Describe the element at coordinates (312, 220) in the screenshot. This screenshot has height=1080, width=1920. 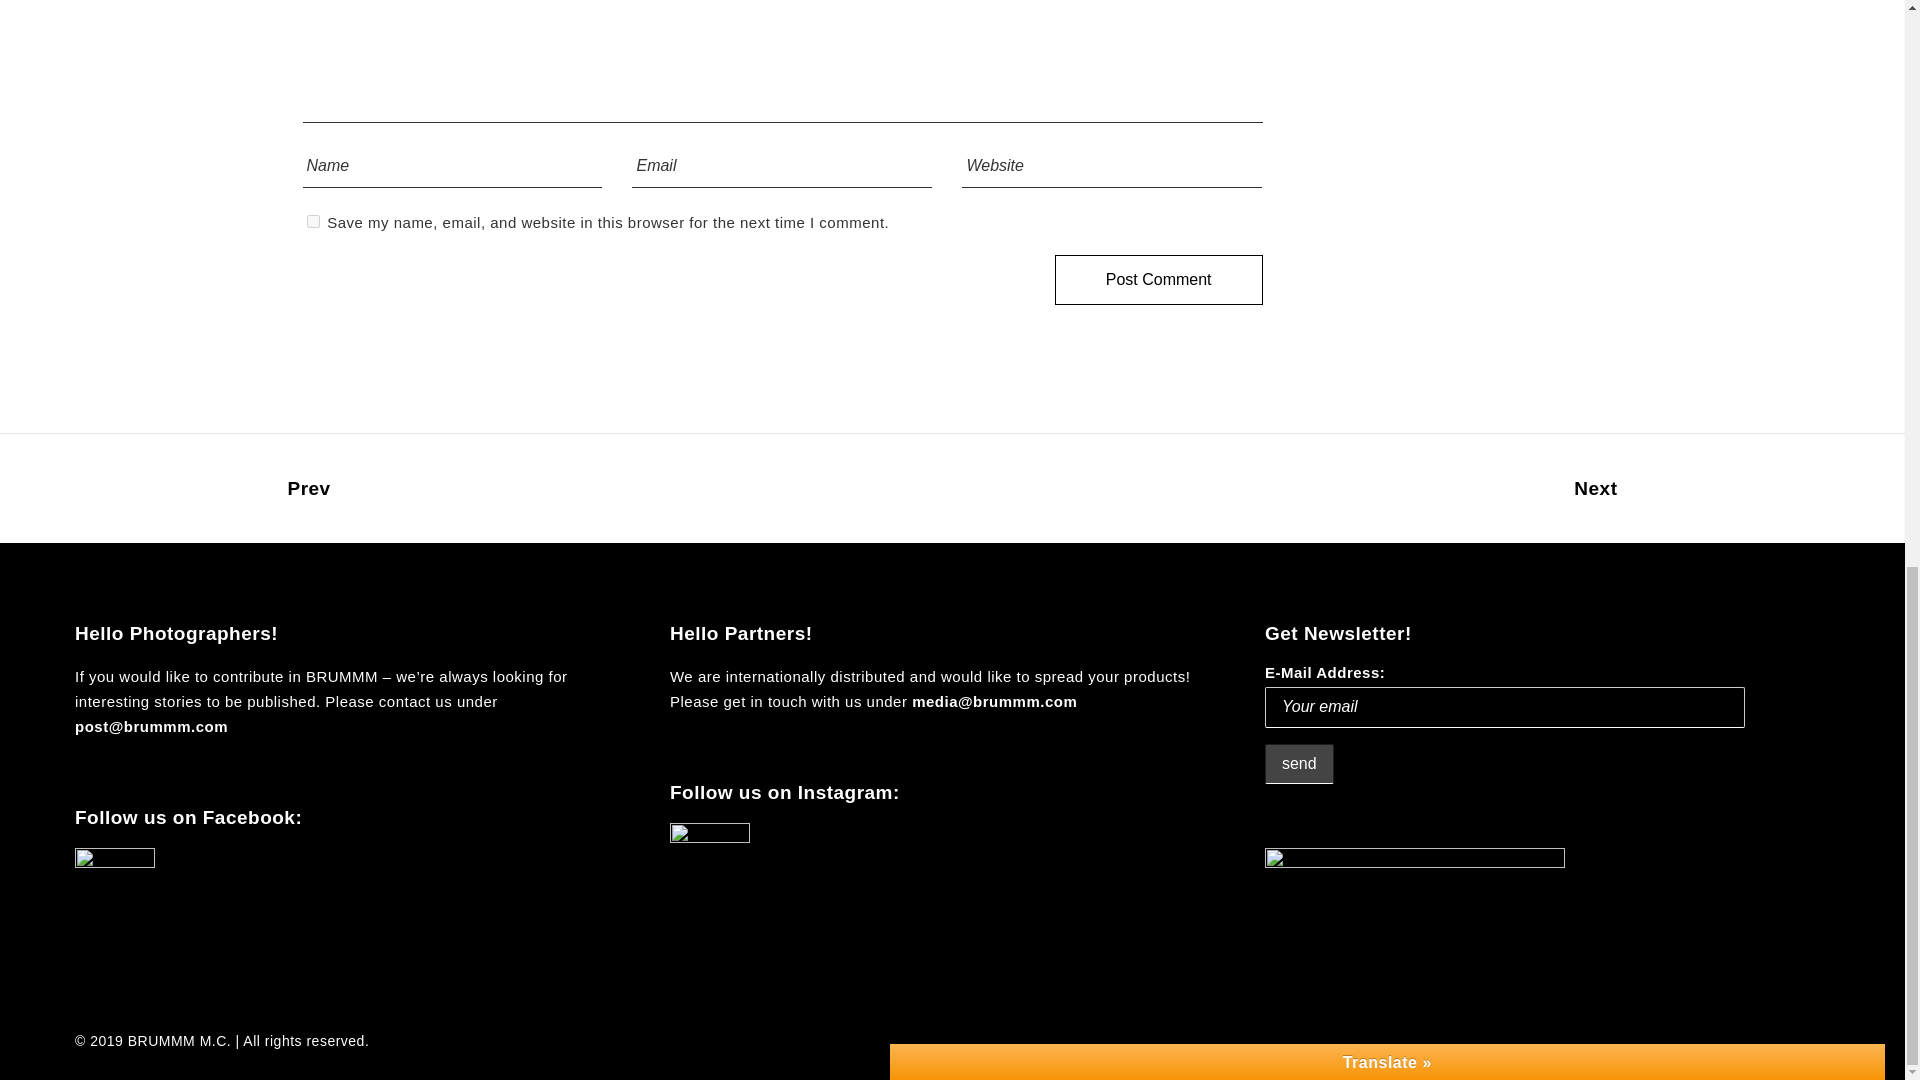
I see `yes` at that location.